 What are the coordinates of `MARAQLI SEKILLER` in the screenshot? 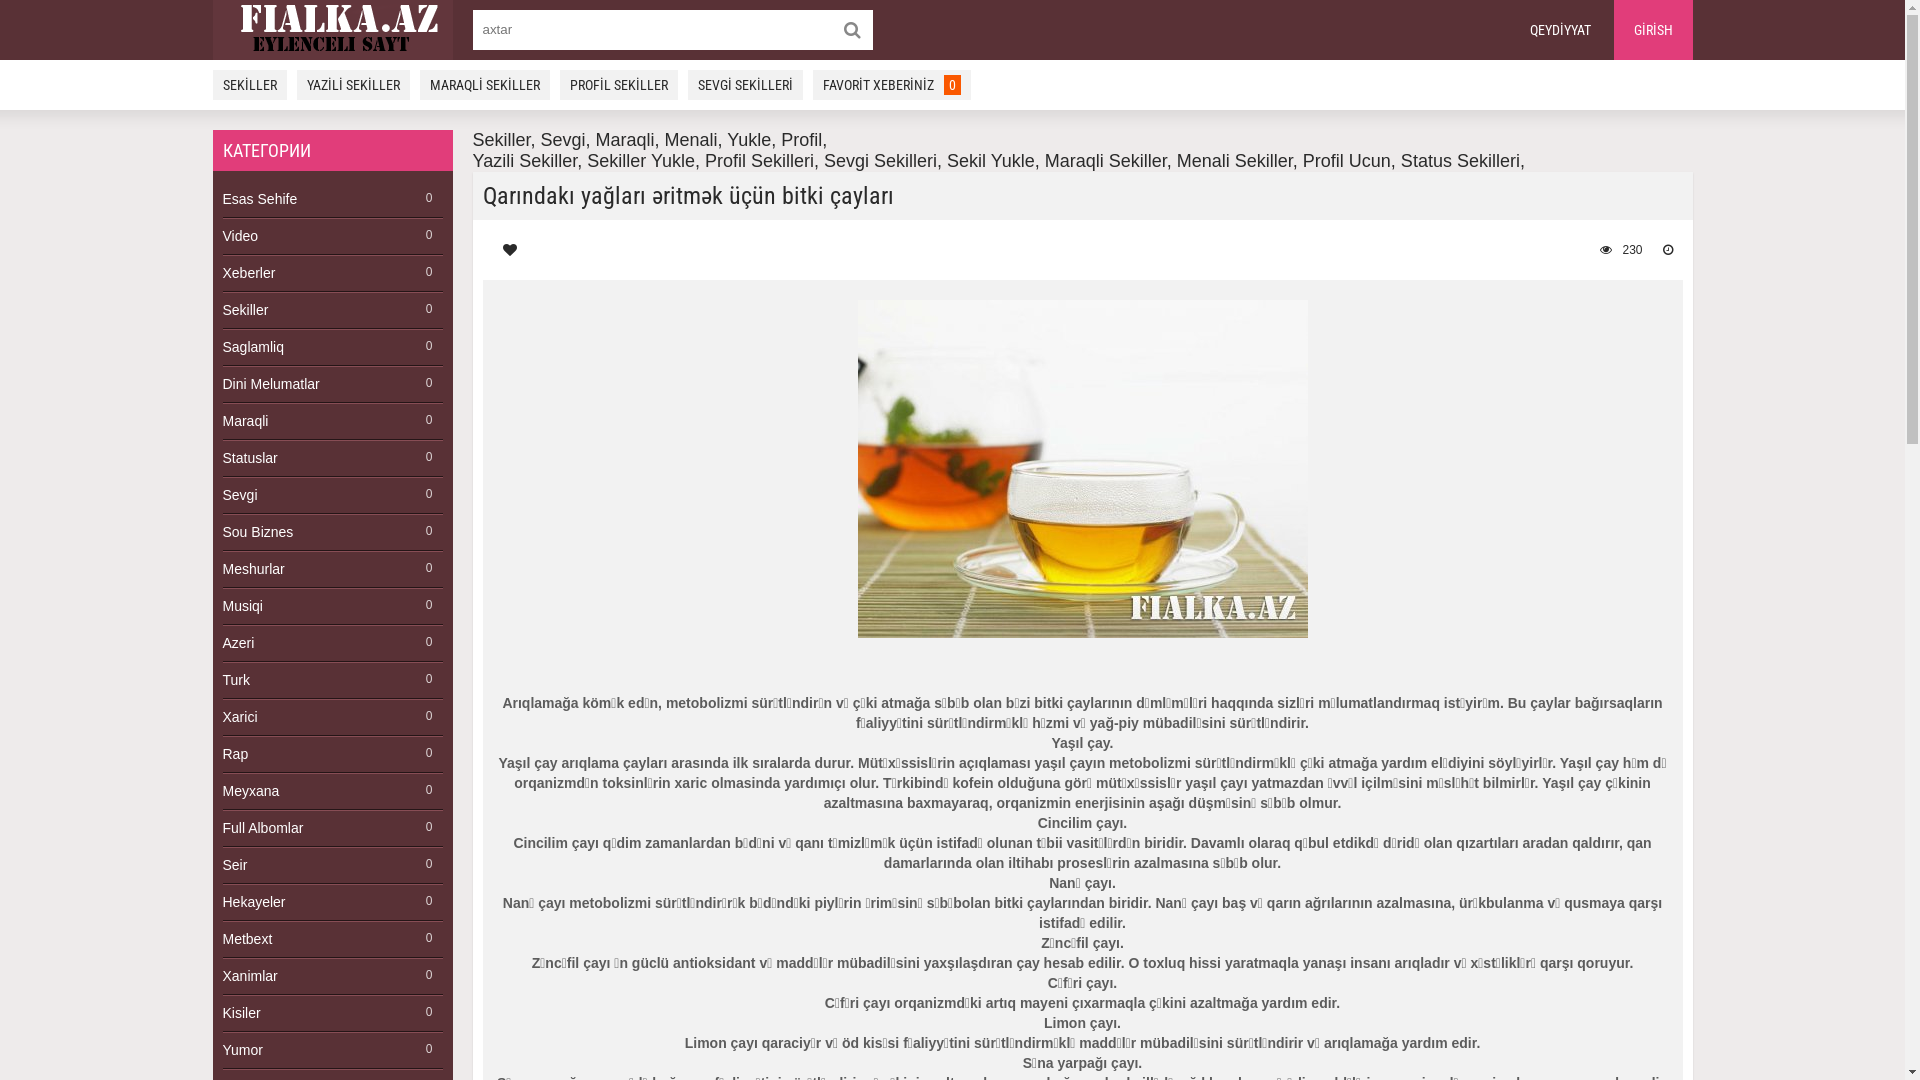 It's located at (485, 85).